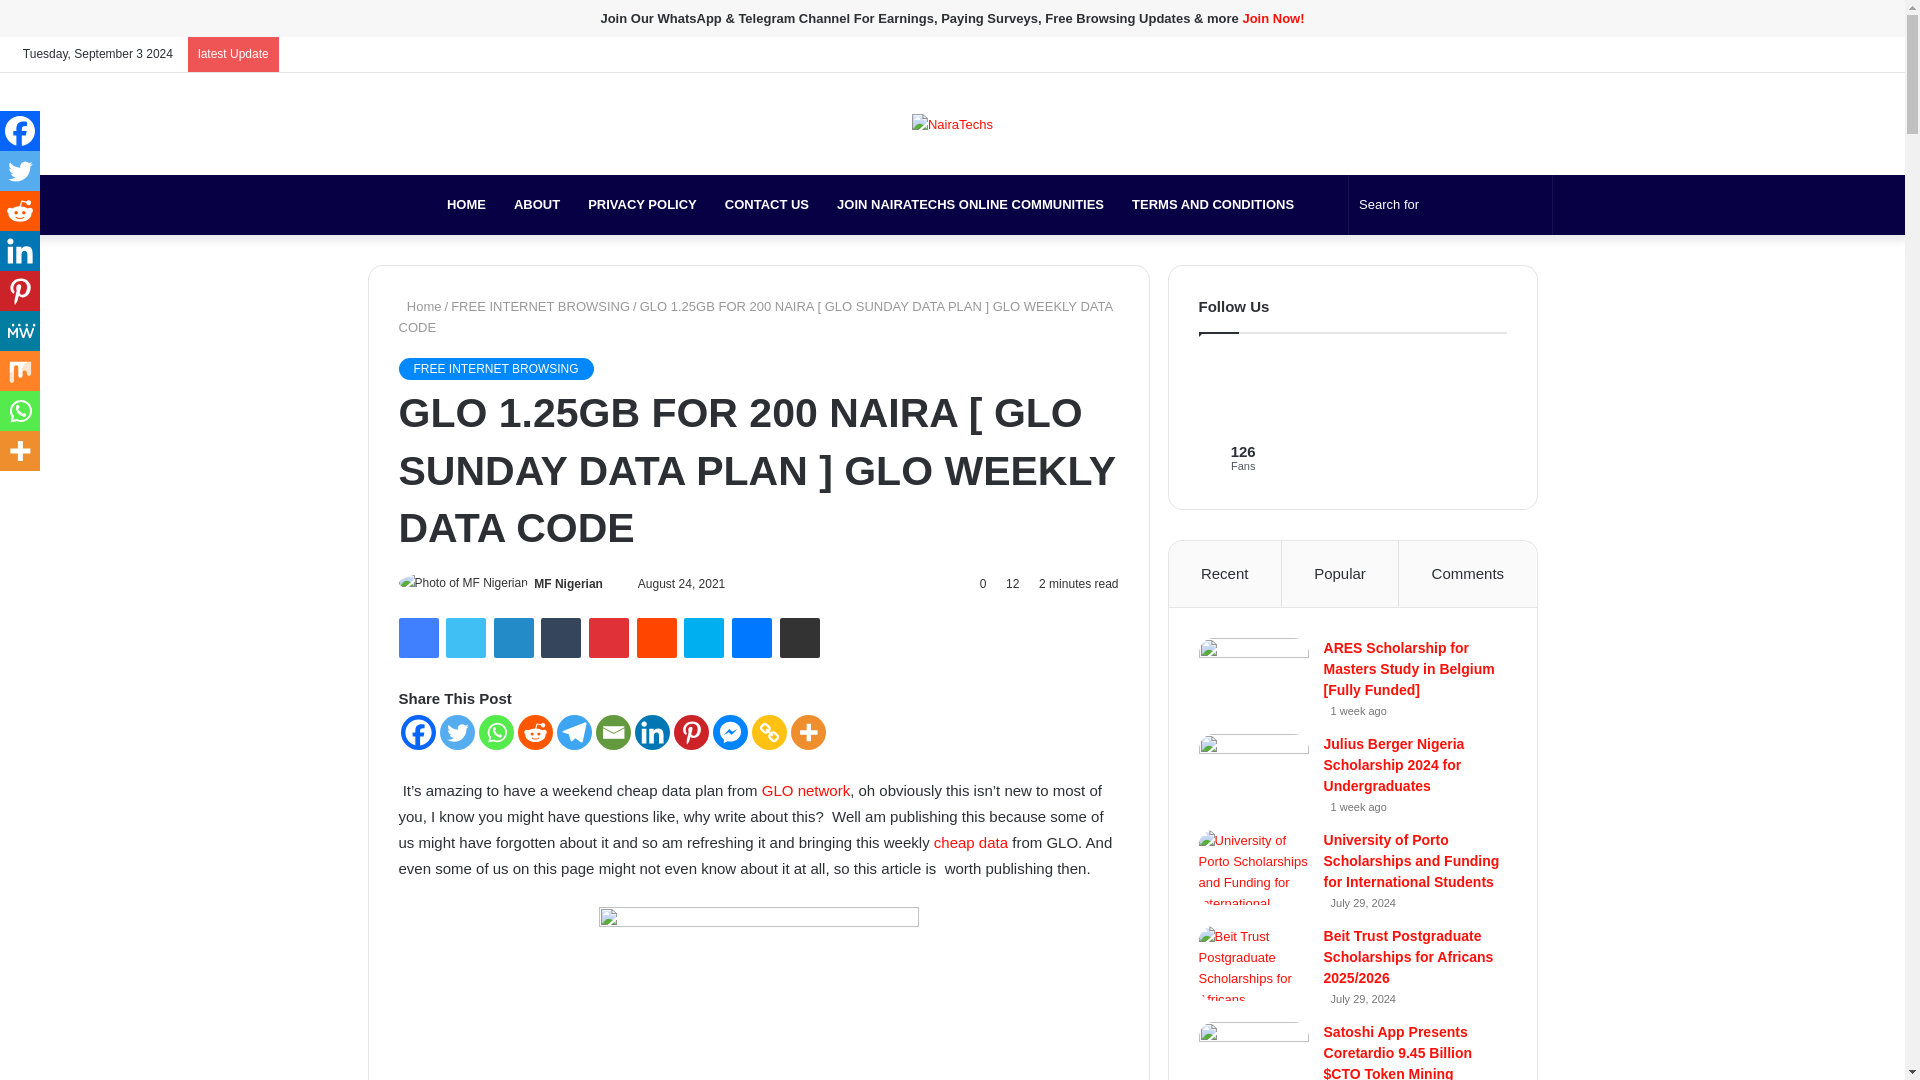 This screenshot has height=1080, width=1920. What do you see at coordinates (465, 637) in the screenshot?
I see `Twitter` at bounding box center [465, 637].